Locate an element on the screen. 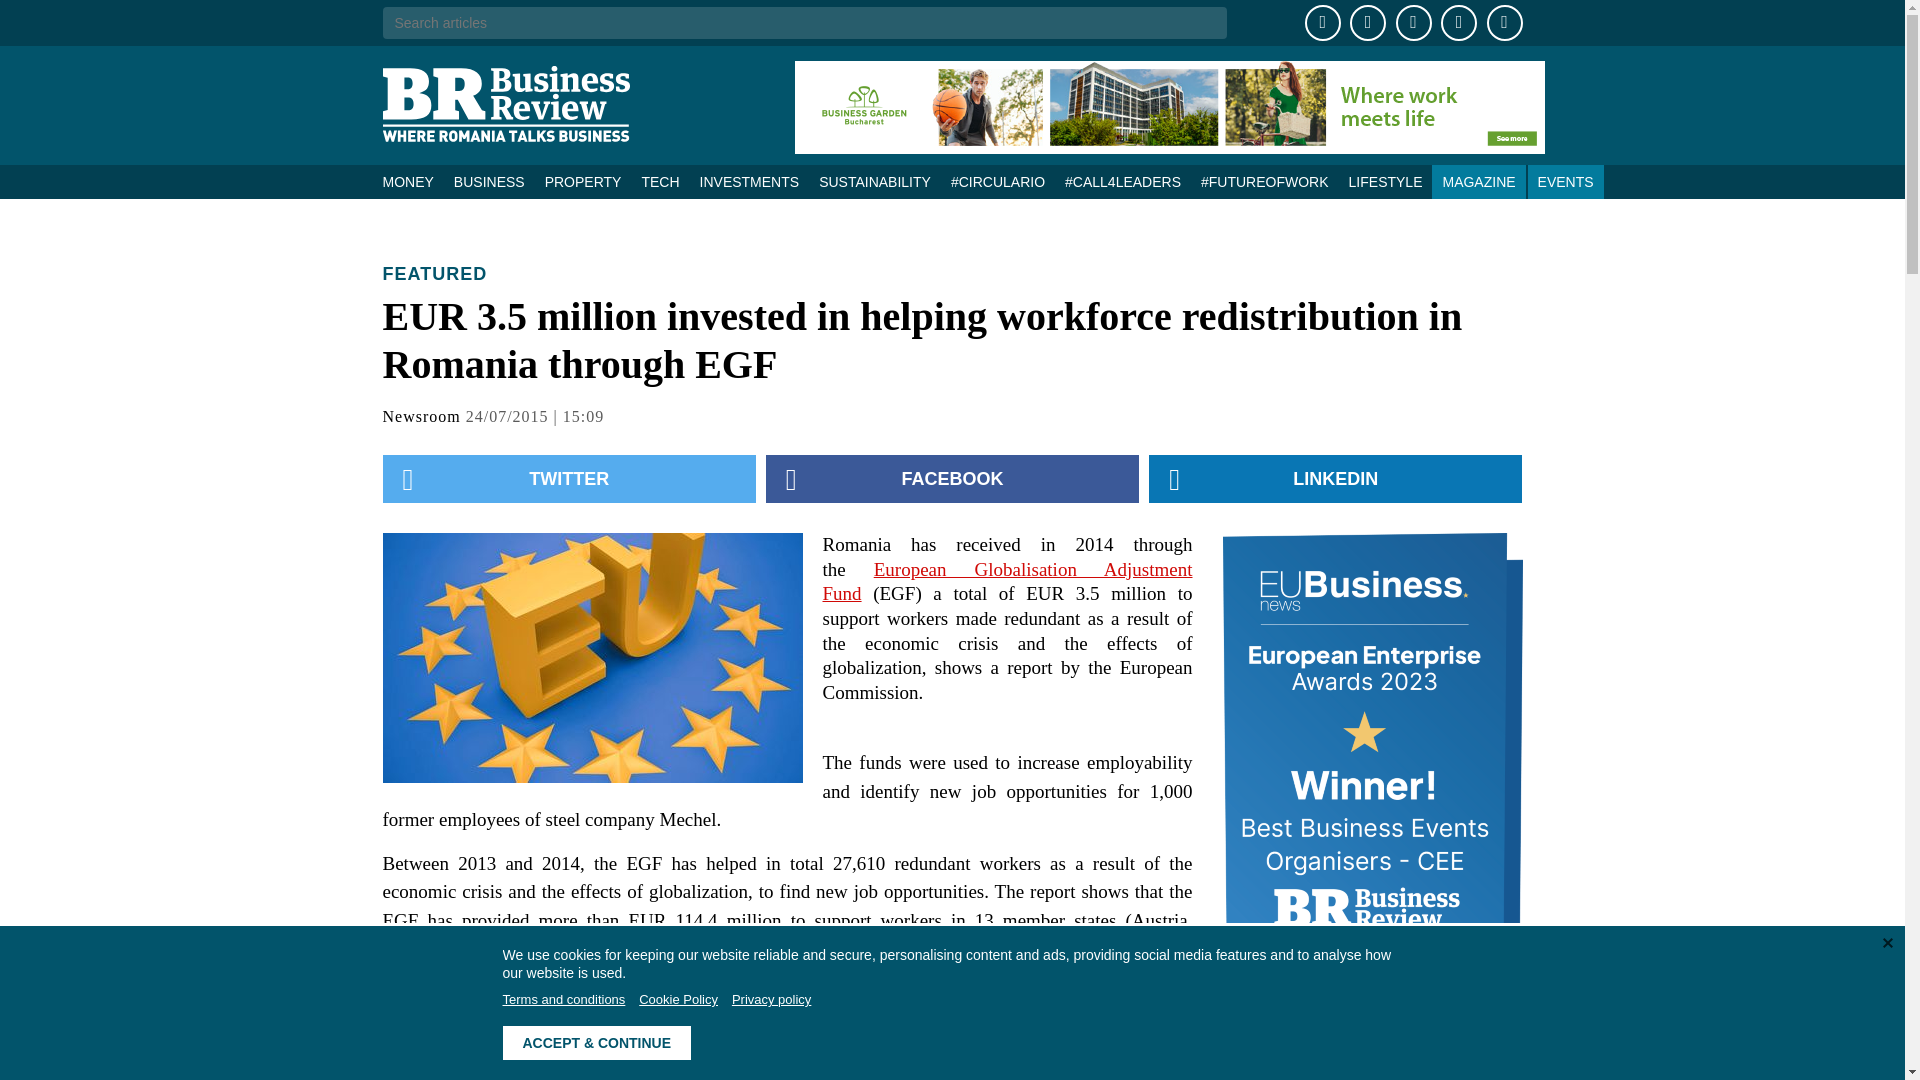 The height and width of the screenshot is (1080, 1920). INVESTMENTS is located at coordinates (750, 182).